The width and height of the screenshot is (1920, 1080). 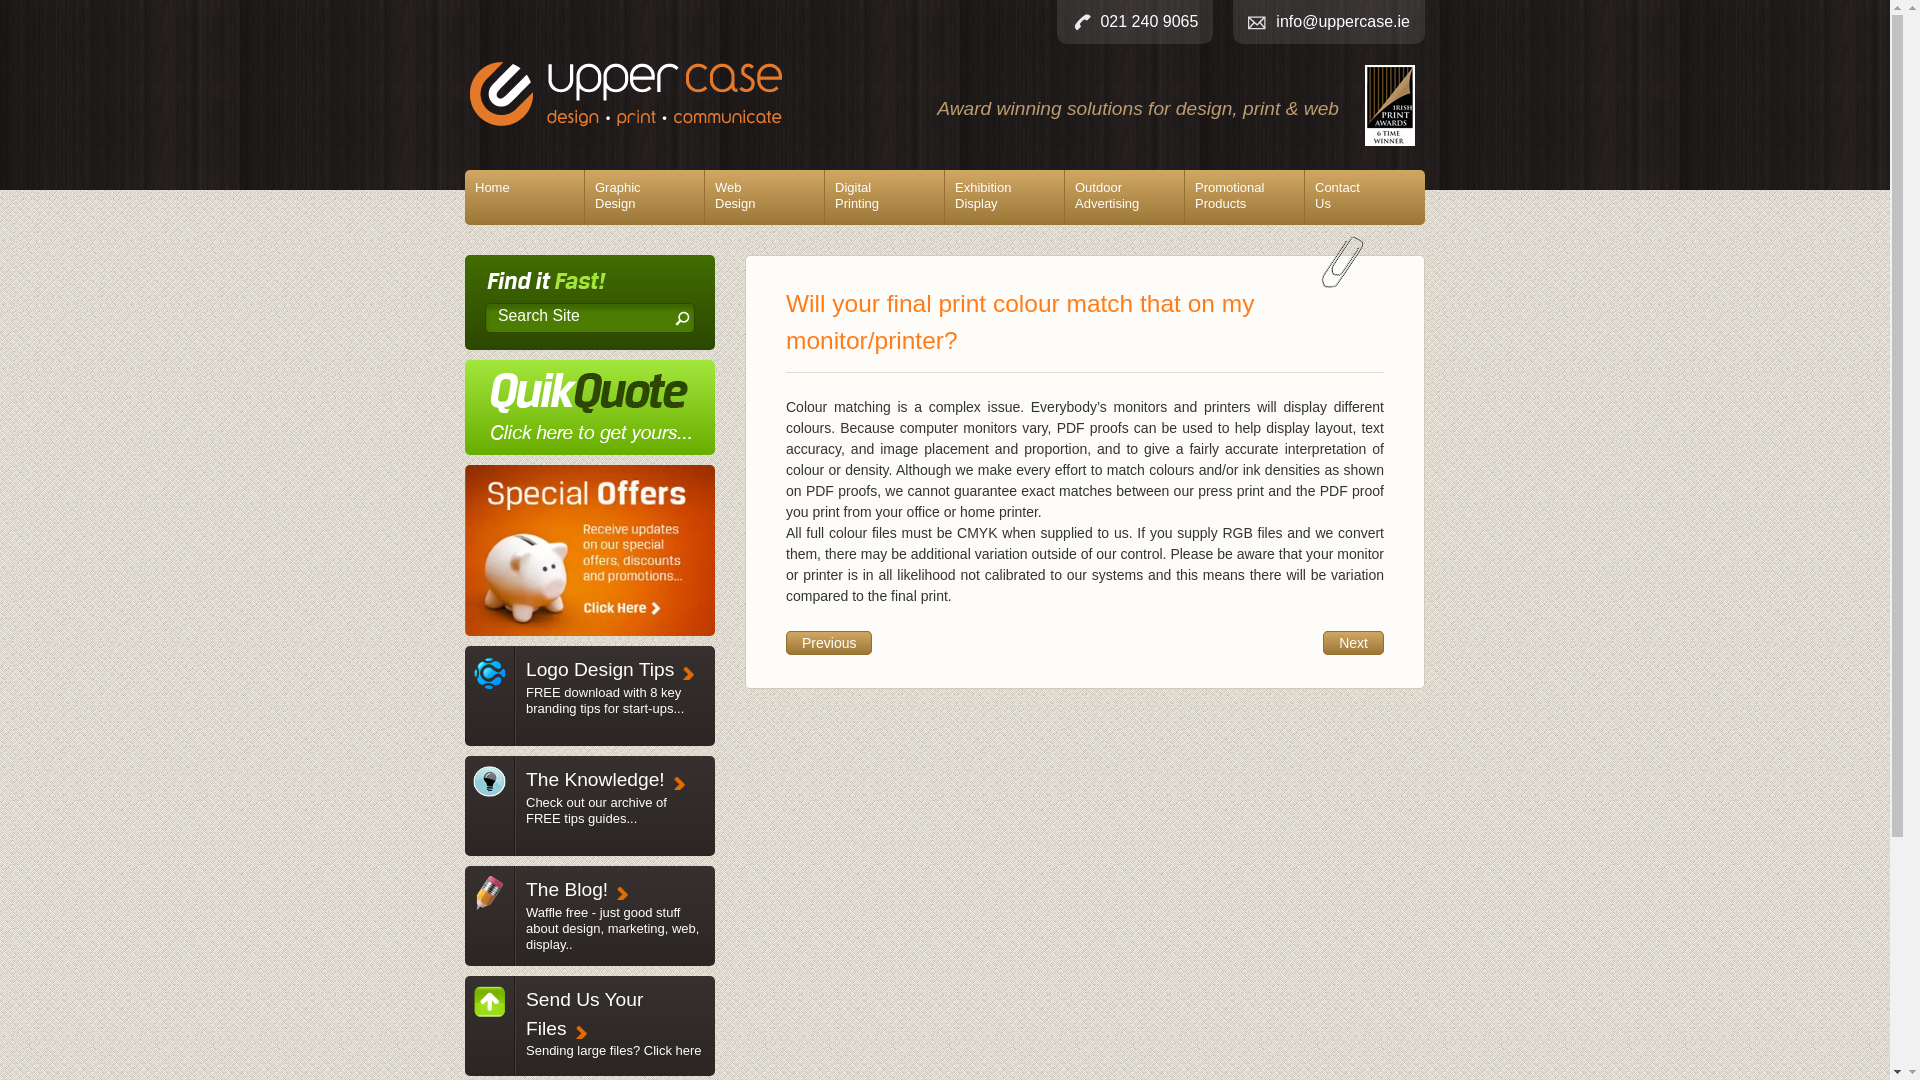 What do you see at coordinates (489, 1016) in the screenshot?
I see `The Blog!` at bounding box center [489, 1016].